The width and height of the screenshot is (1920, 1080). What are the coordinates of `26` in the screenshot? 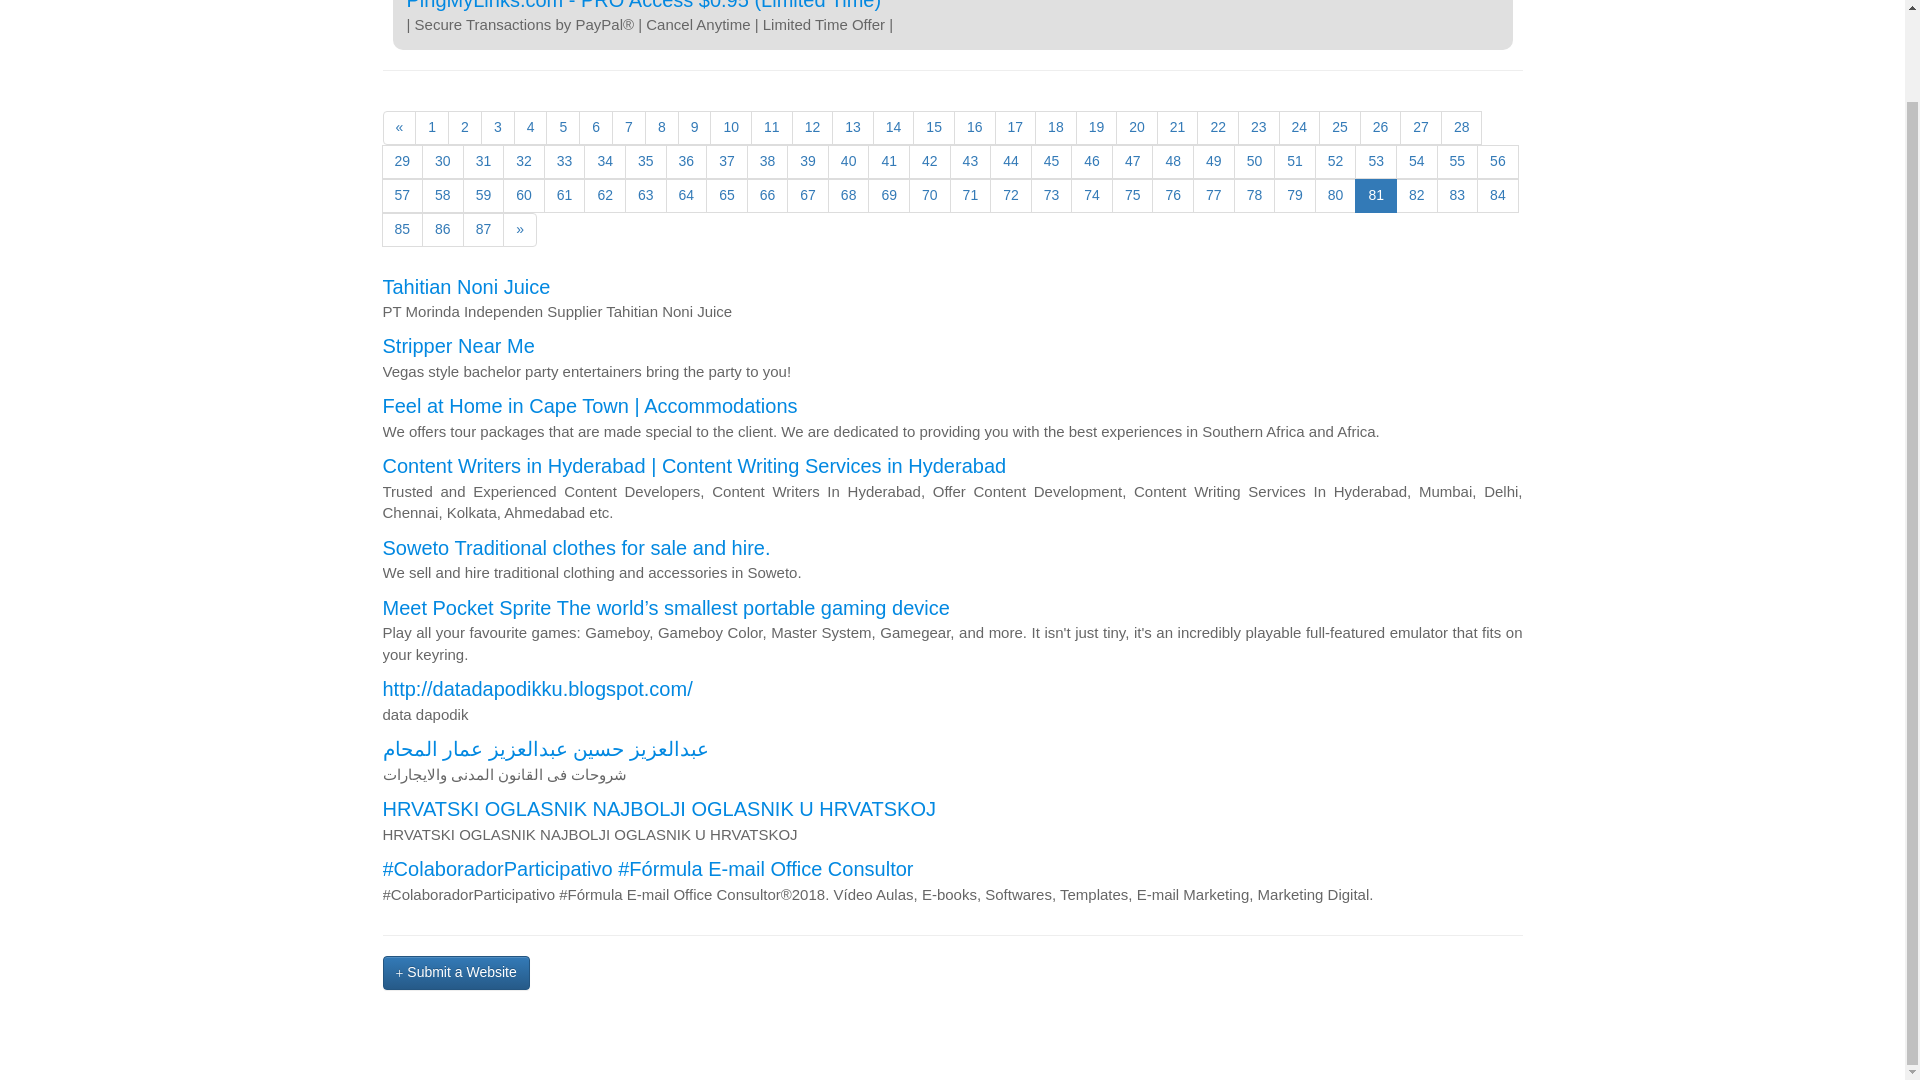 It's located at (1380, 128).